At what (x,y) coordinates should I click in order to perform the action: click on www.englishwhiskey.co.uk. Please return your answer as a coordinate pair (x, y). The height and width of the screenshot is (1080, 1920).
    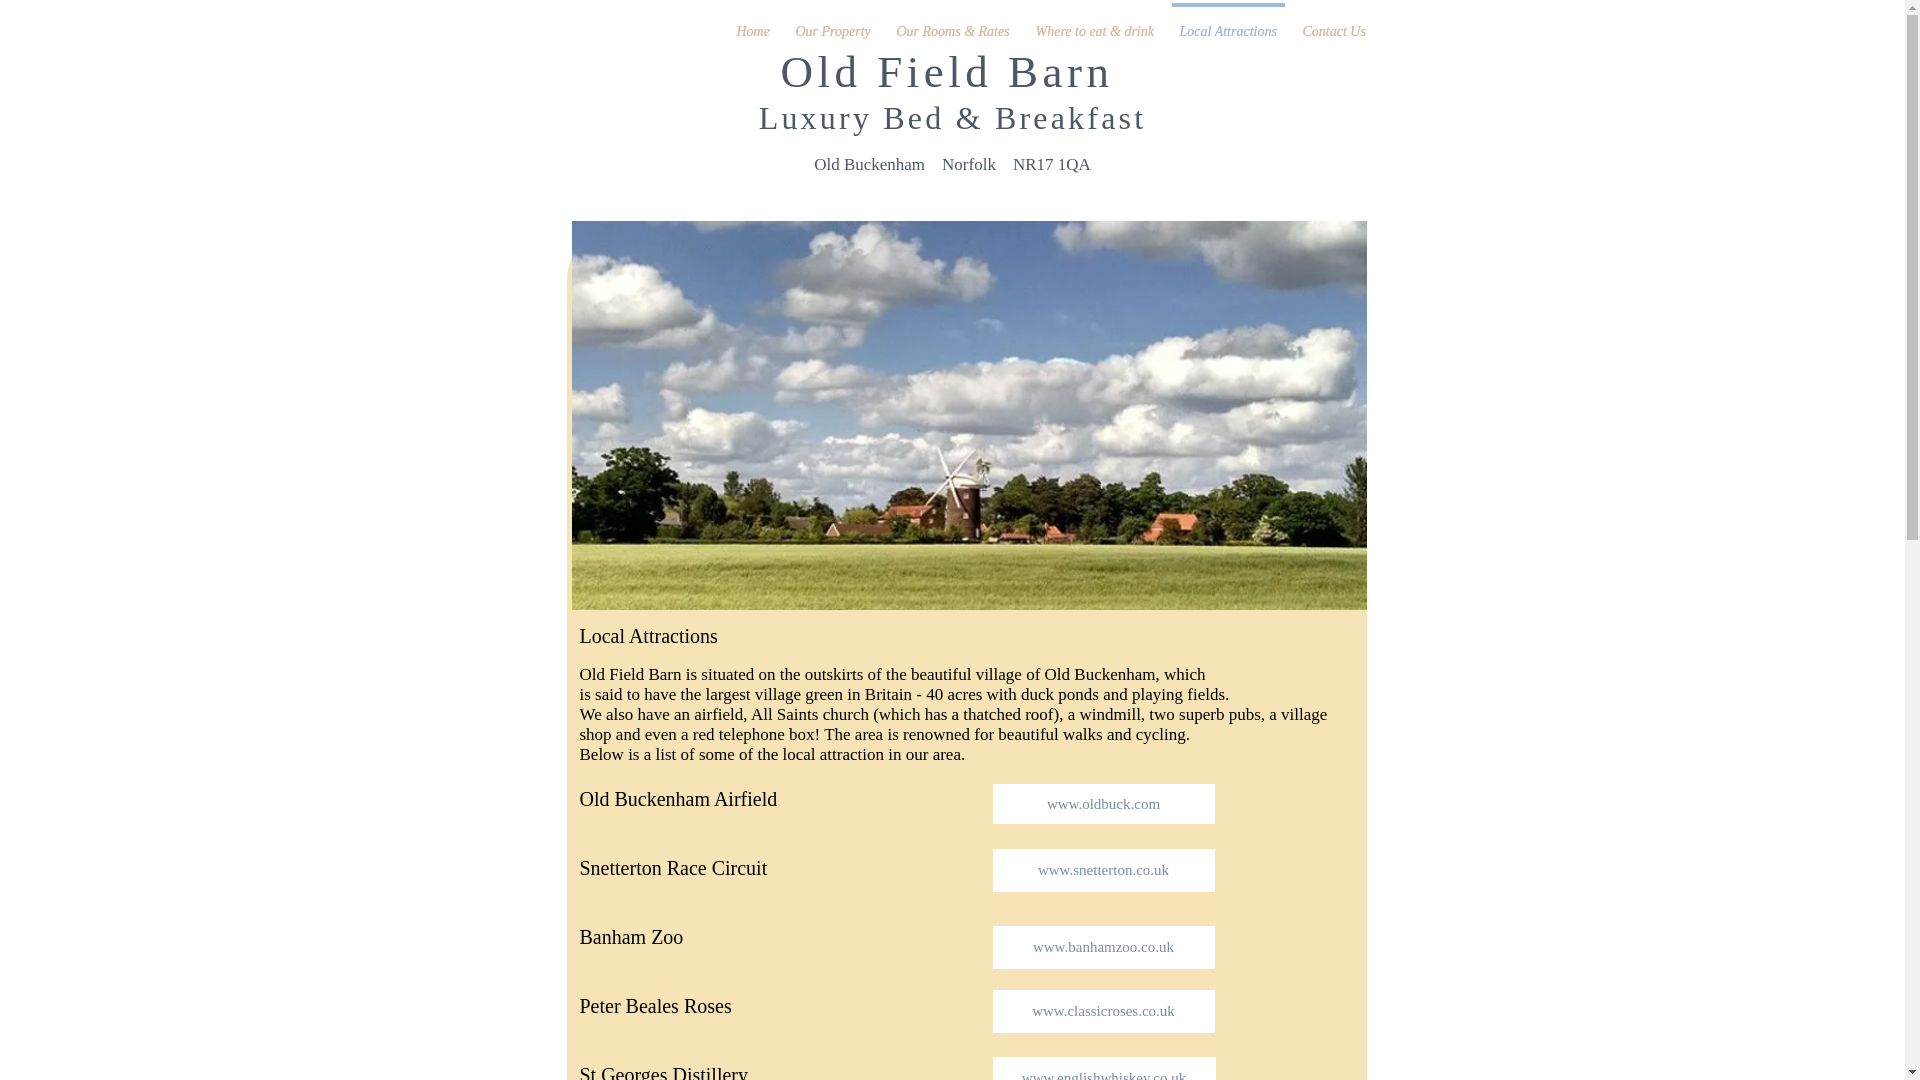
    Looking at the image, I should click on (1104, 1068).